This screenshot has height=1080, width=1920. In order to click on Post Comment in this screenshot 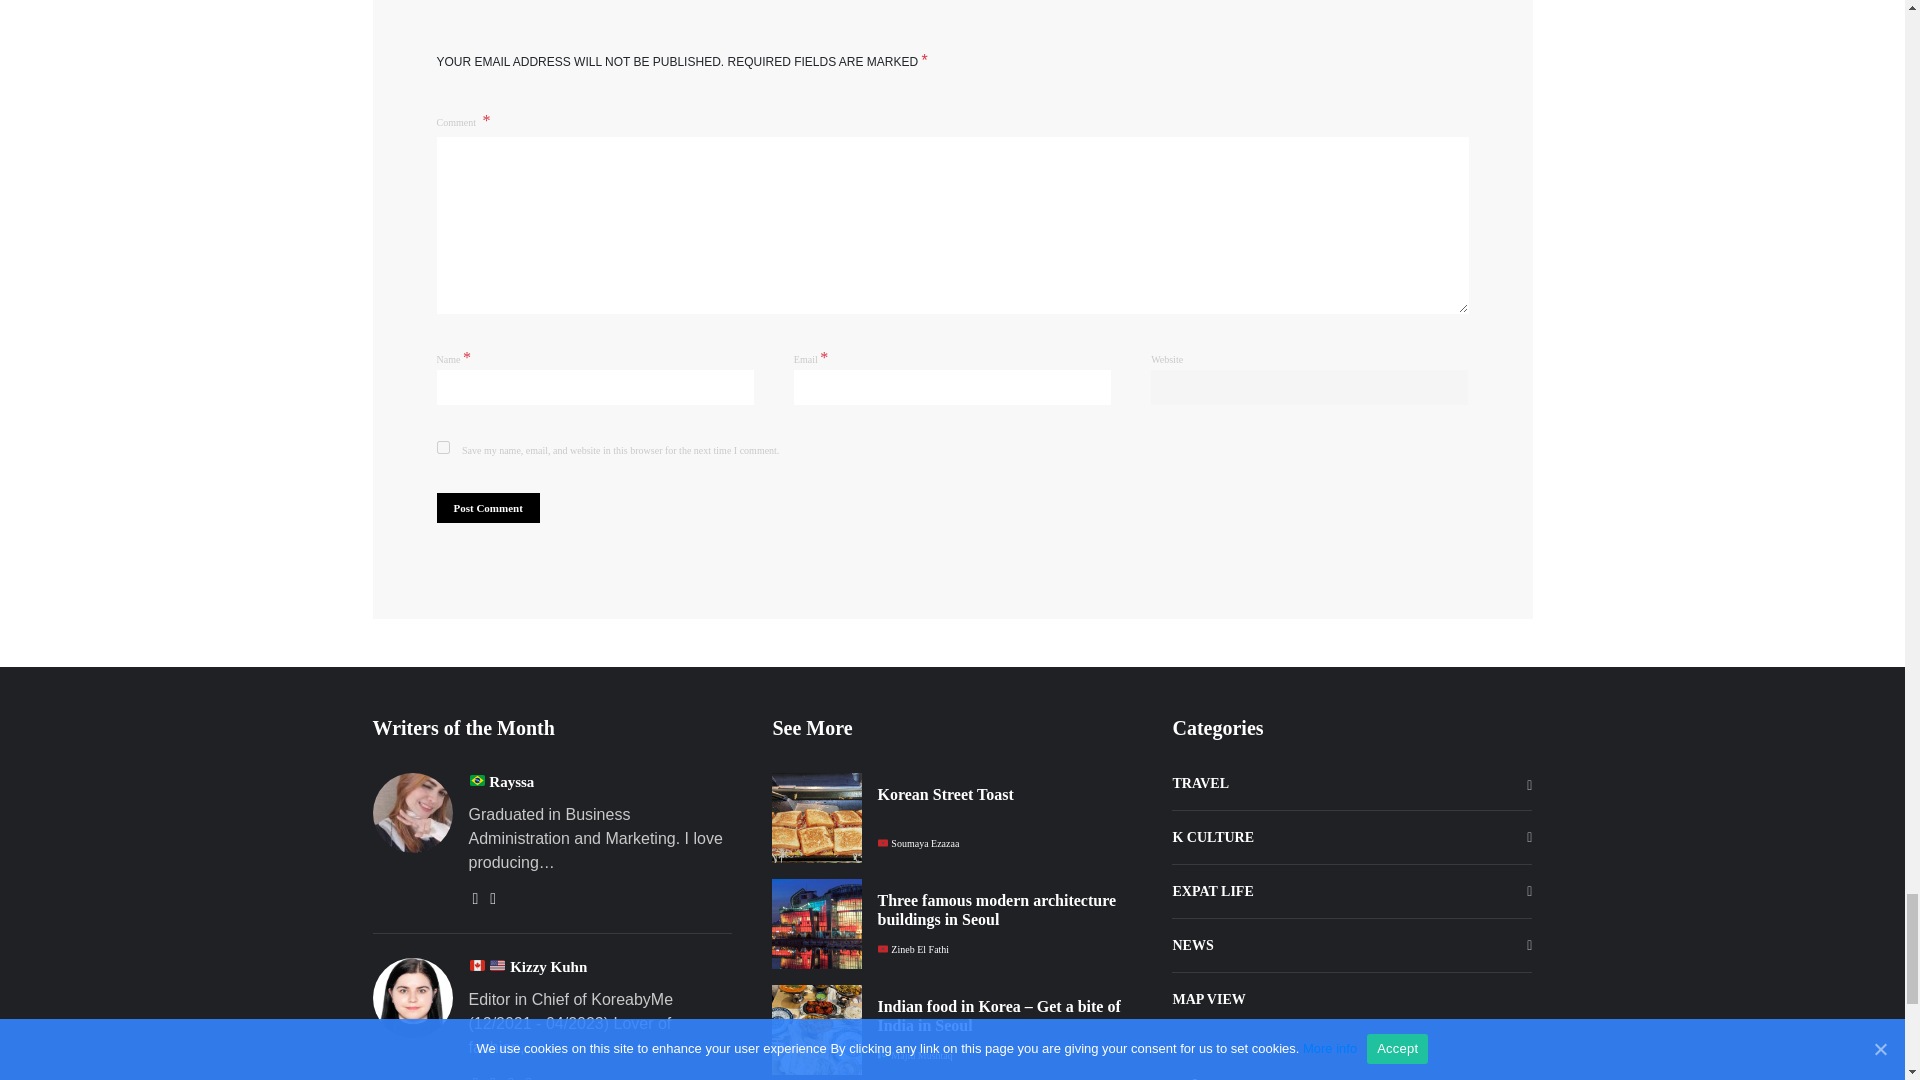, I will do `click(487, 508)`.